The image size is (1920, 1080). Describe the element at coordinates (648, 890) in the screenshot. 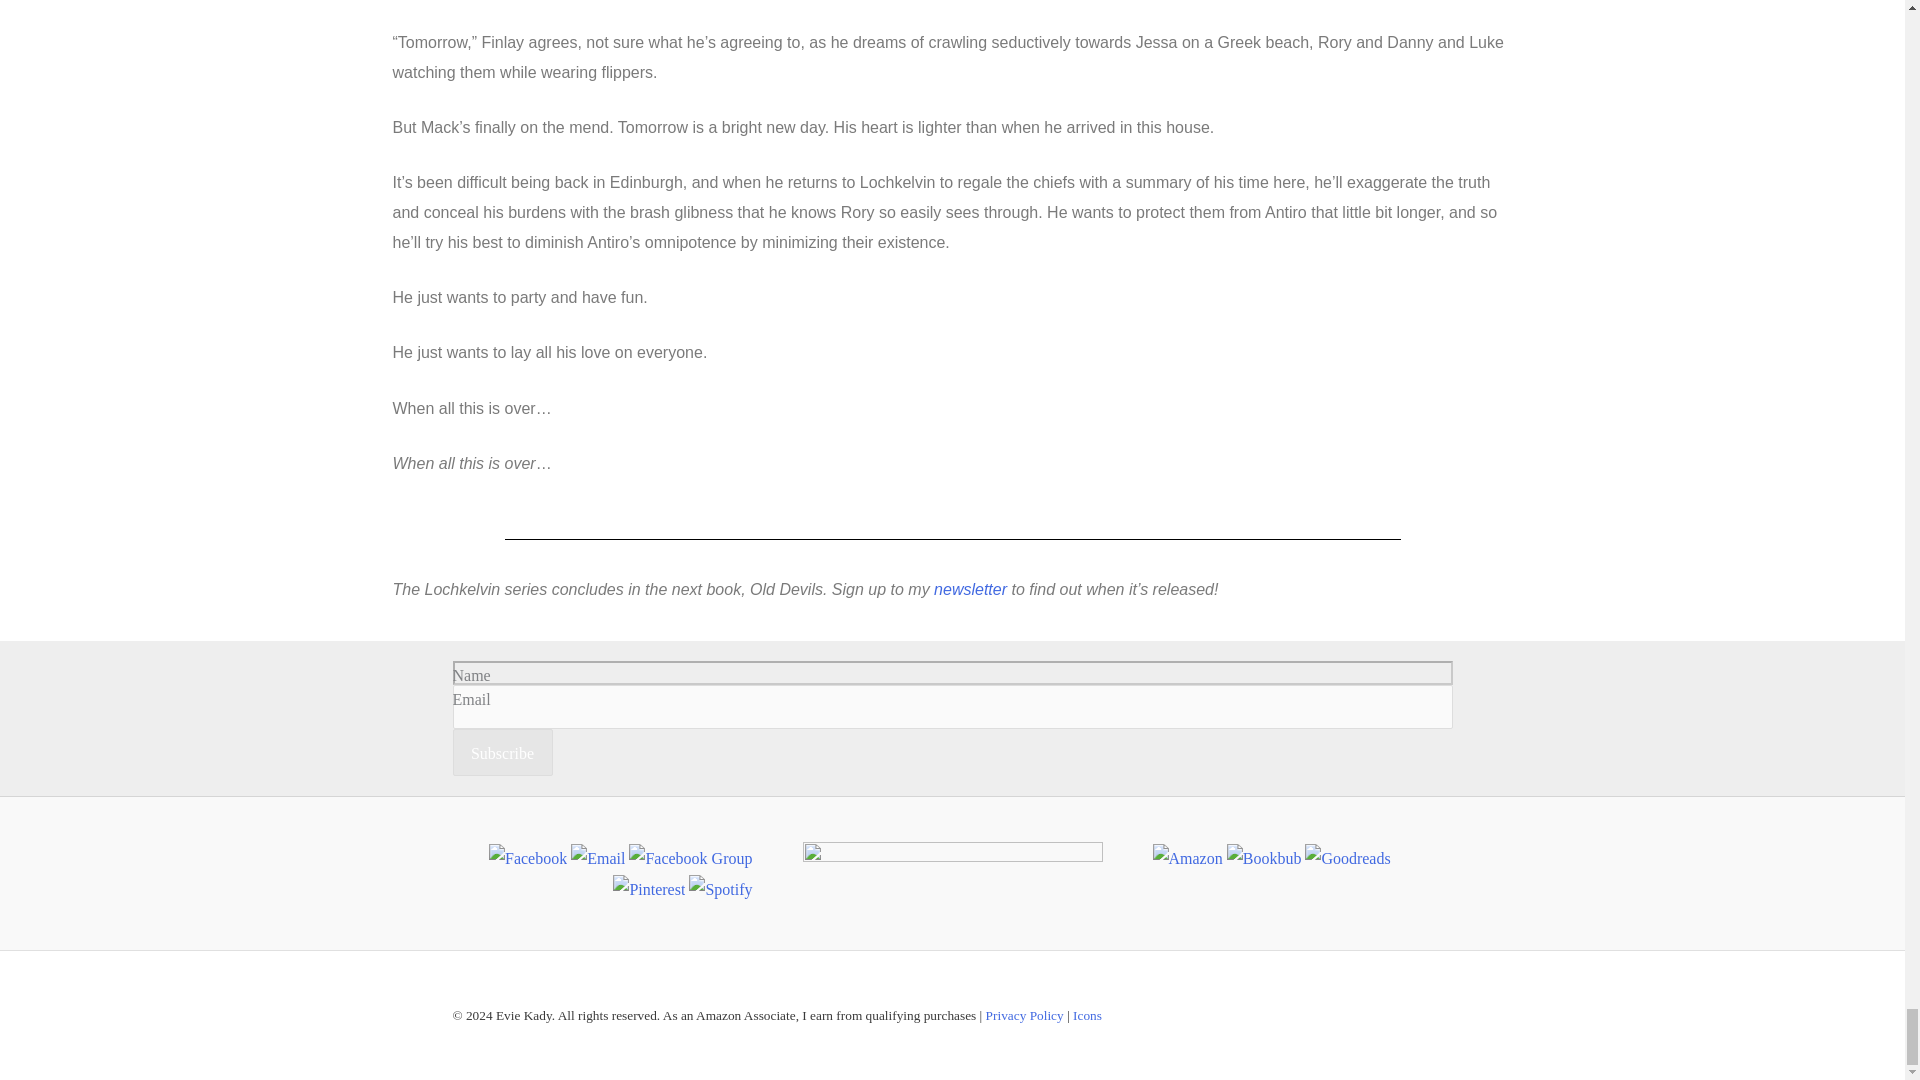

I see `Pinterest` at that location.